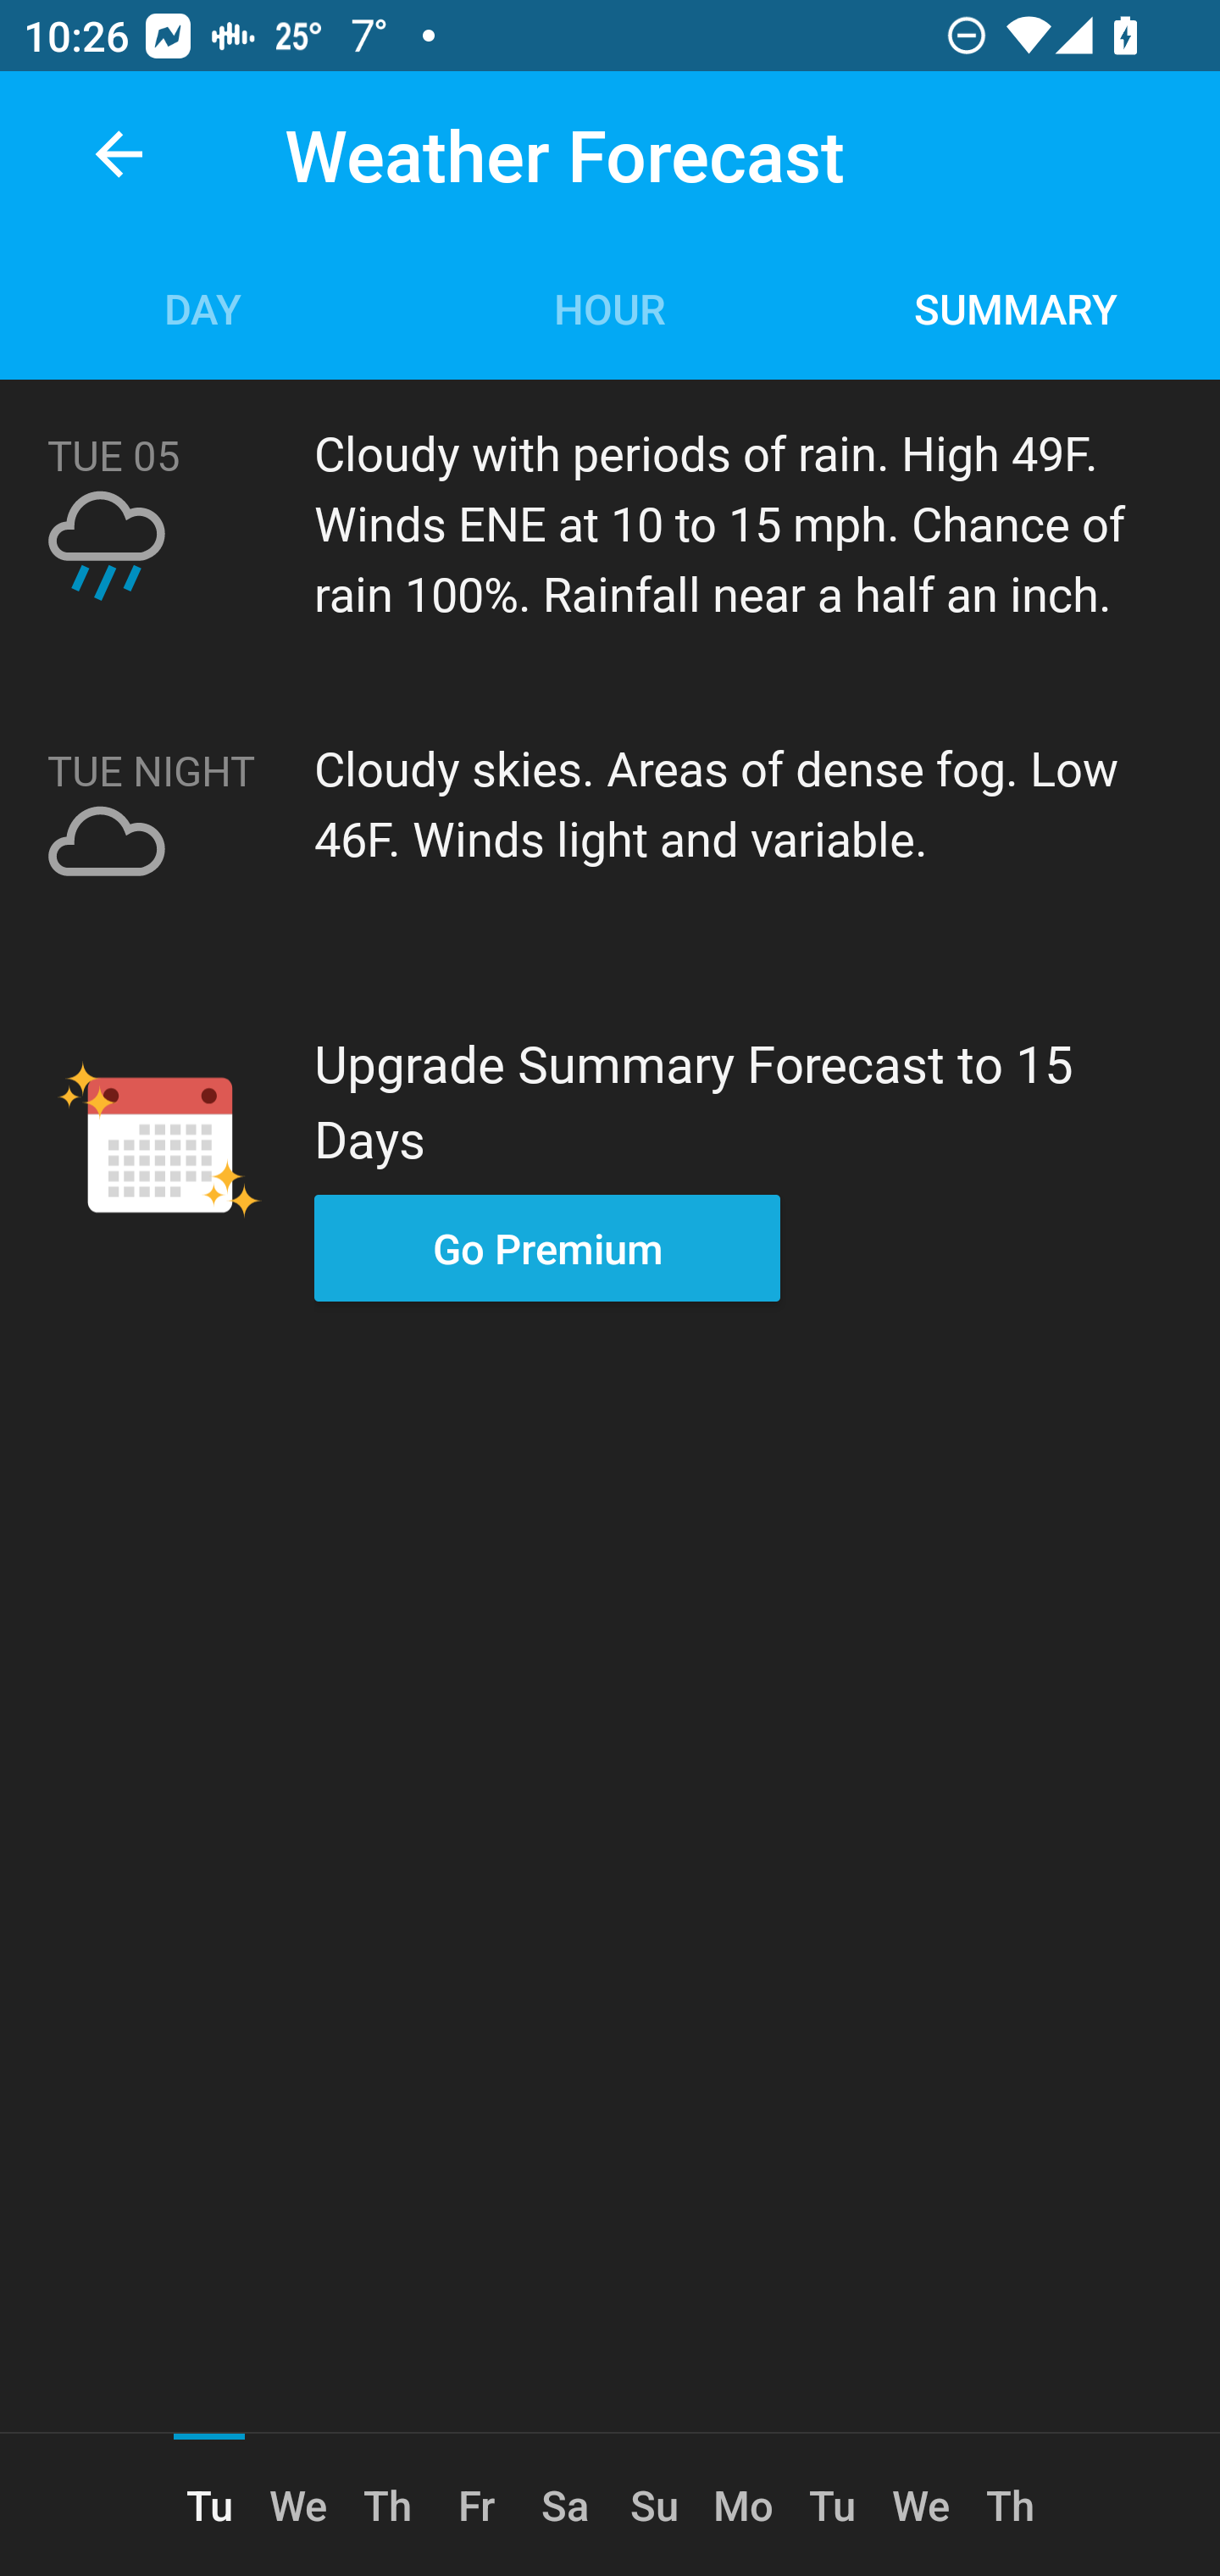 This screenshot has height=2576, width=1220. Describe the element at coordinates (654, 2505) in the screenshot. I see `Su` at that location.